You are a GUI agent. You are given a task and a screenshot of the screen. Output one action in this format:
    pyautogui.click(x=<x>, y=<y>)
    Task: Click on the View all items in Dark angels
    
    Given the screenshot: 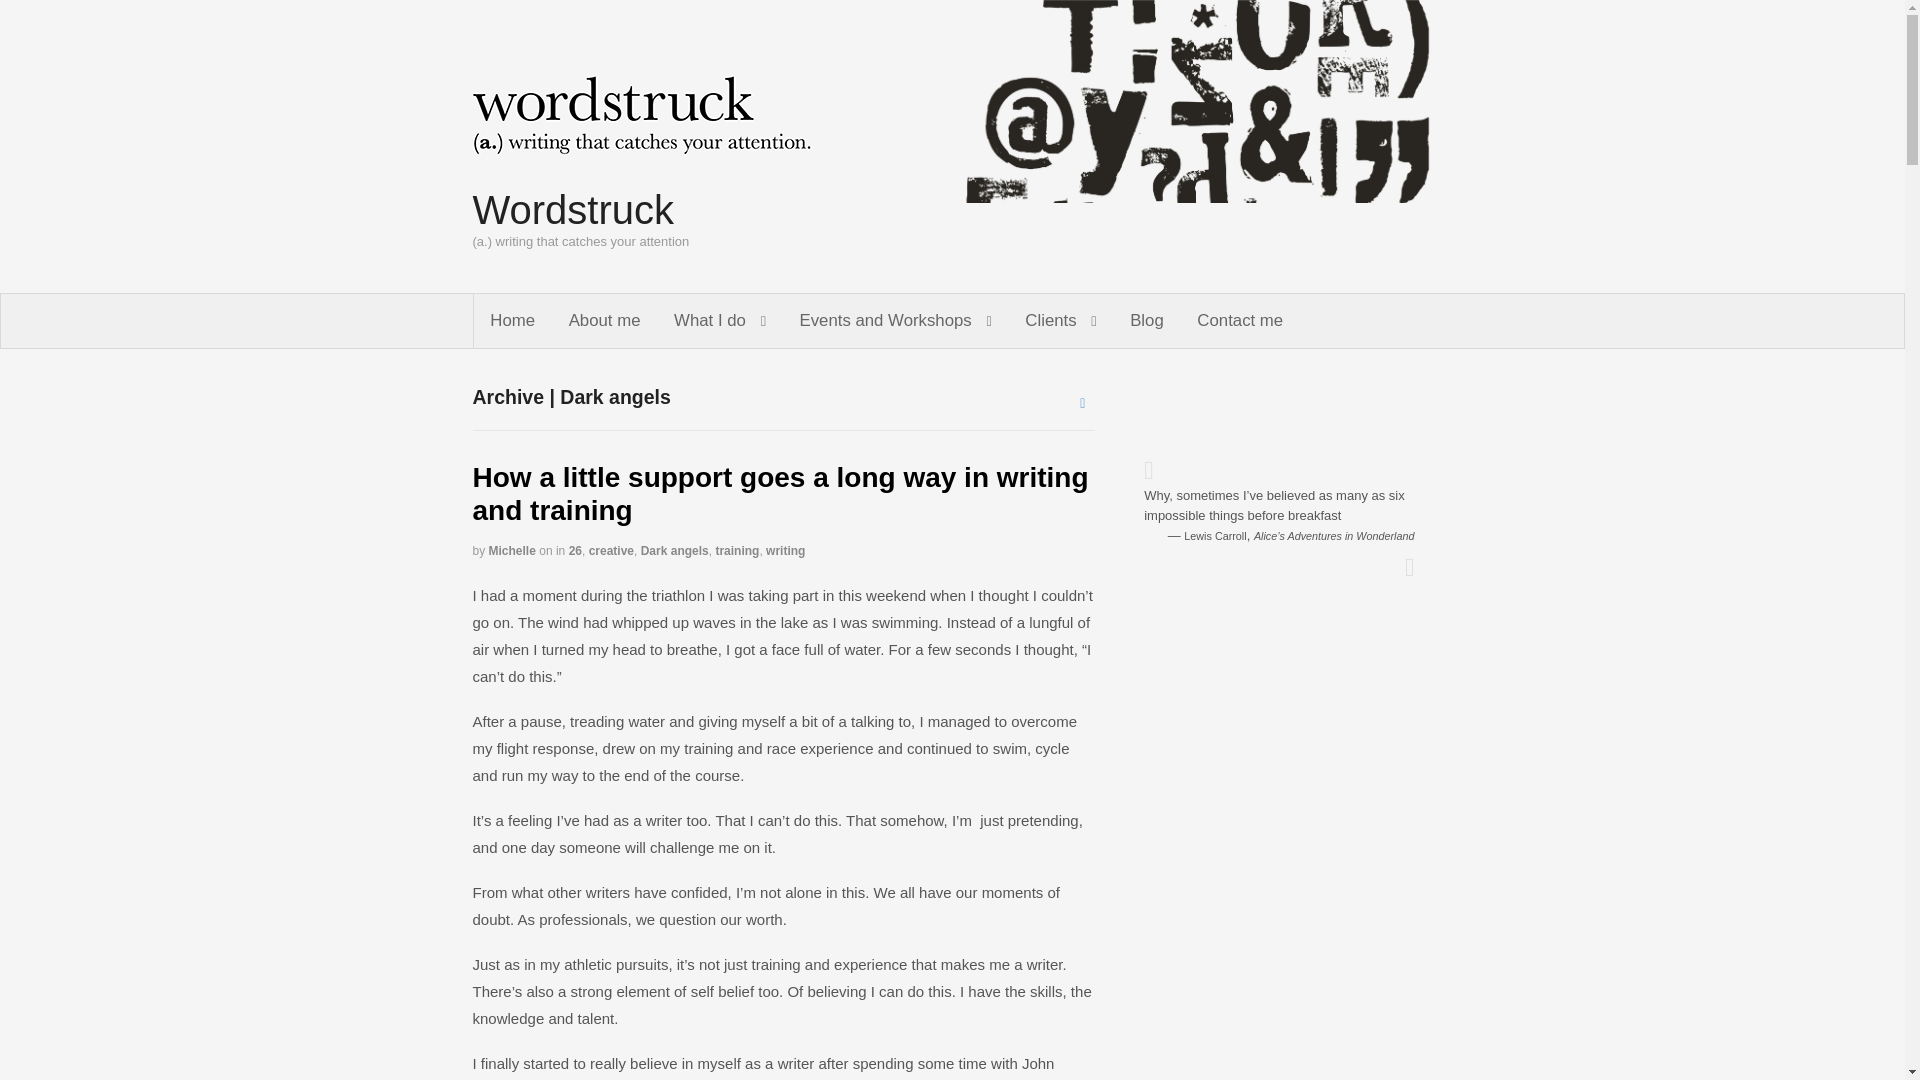 What is the action you would take?
    pyautogui.click(x=674, y=551)
    